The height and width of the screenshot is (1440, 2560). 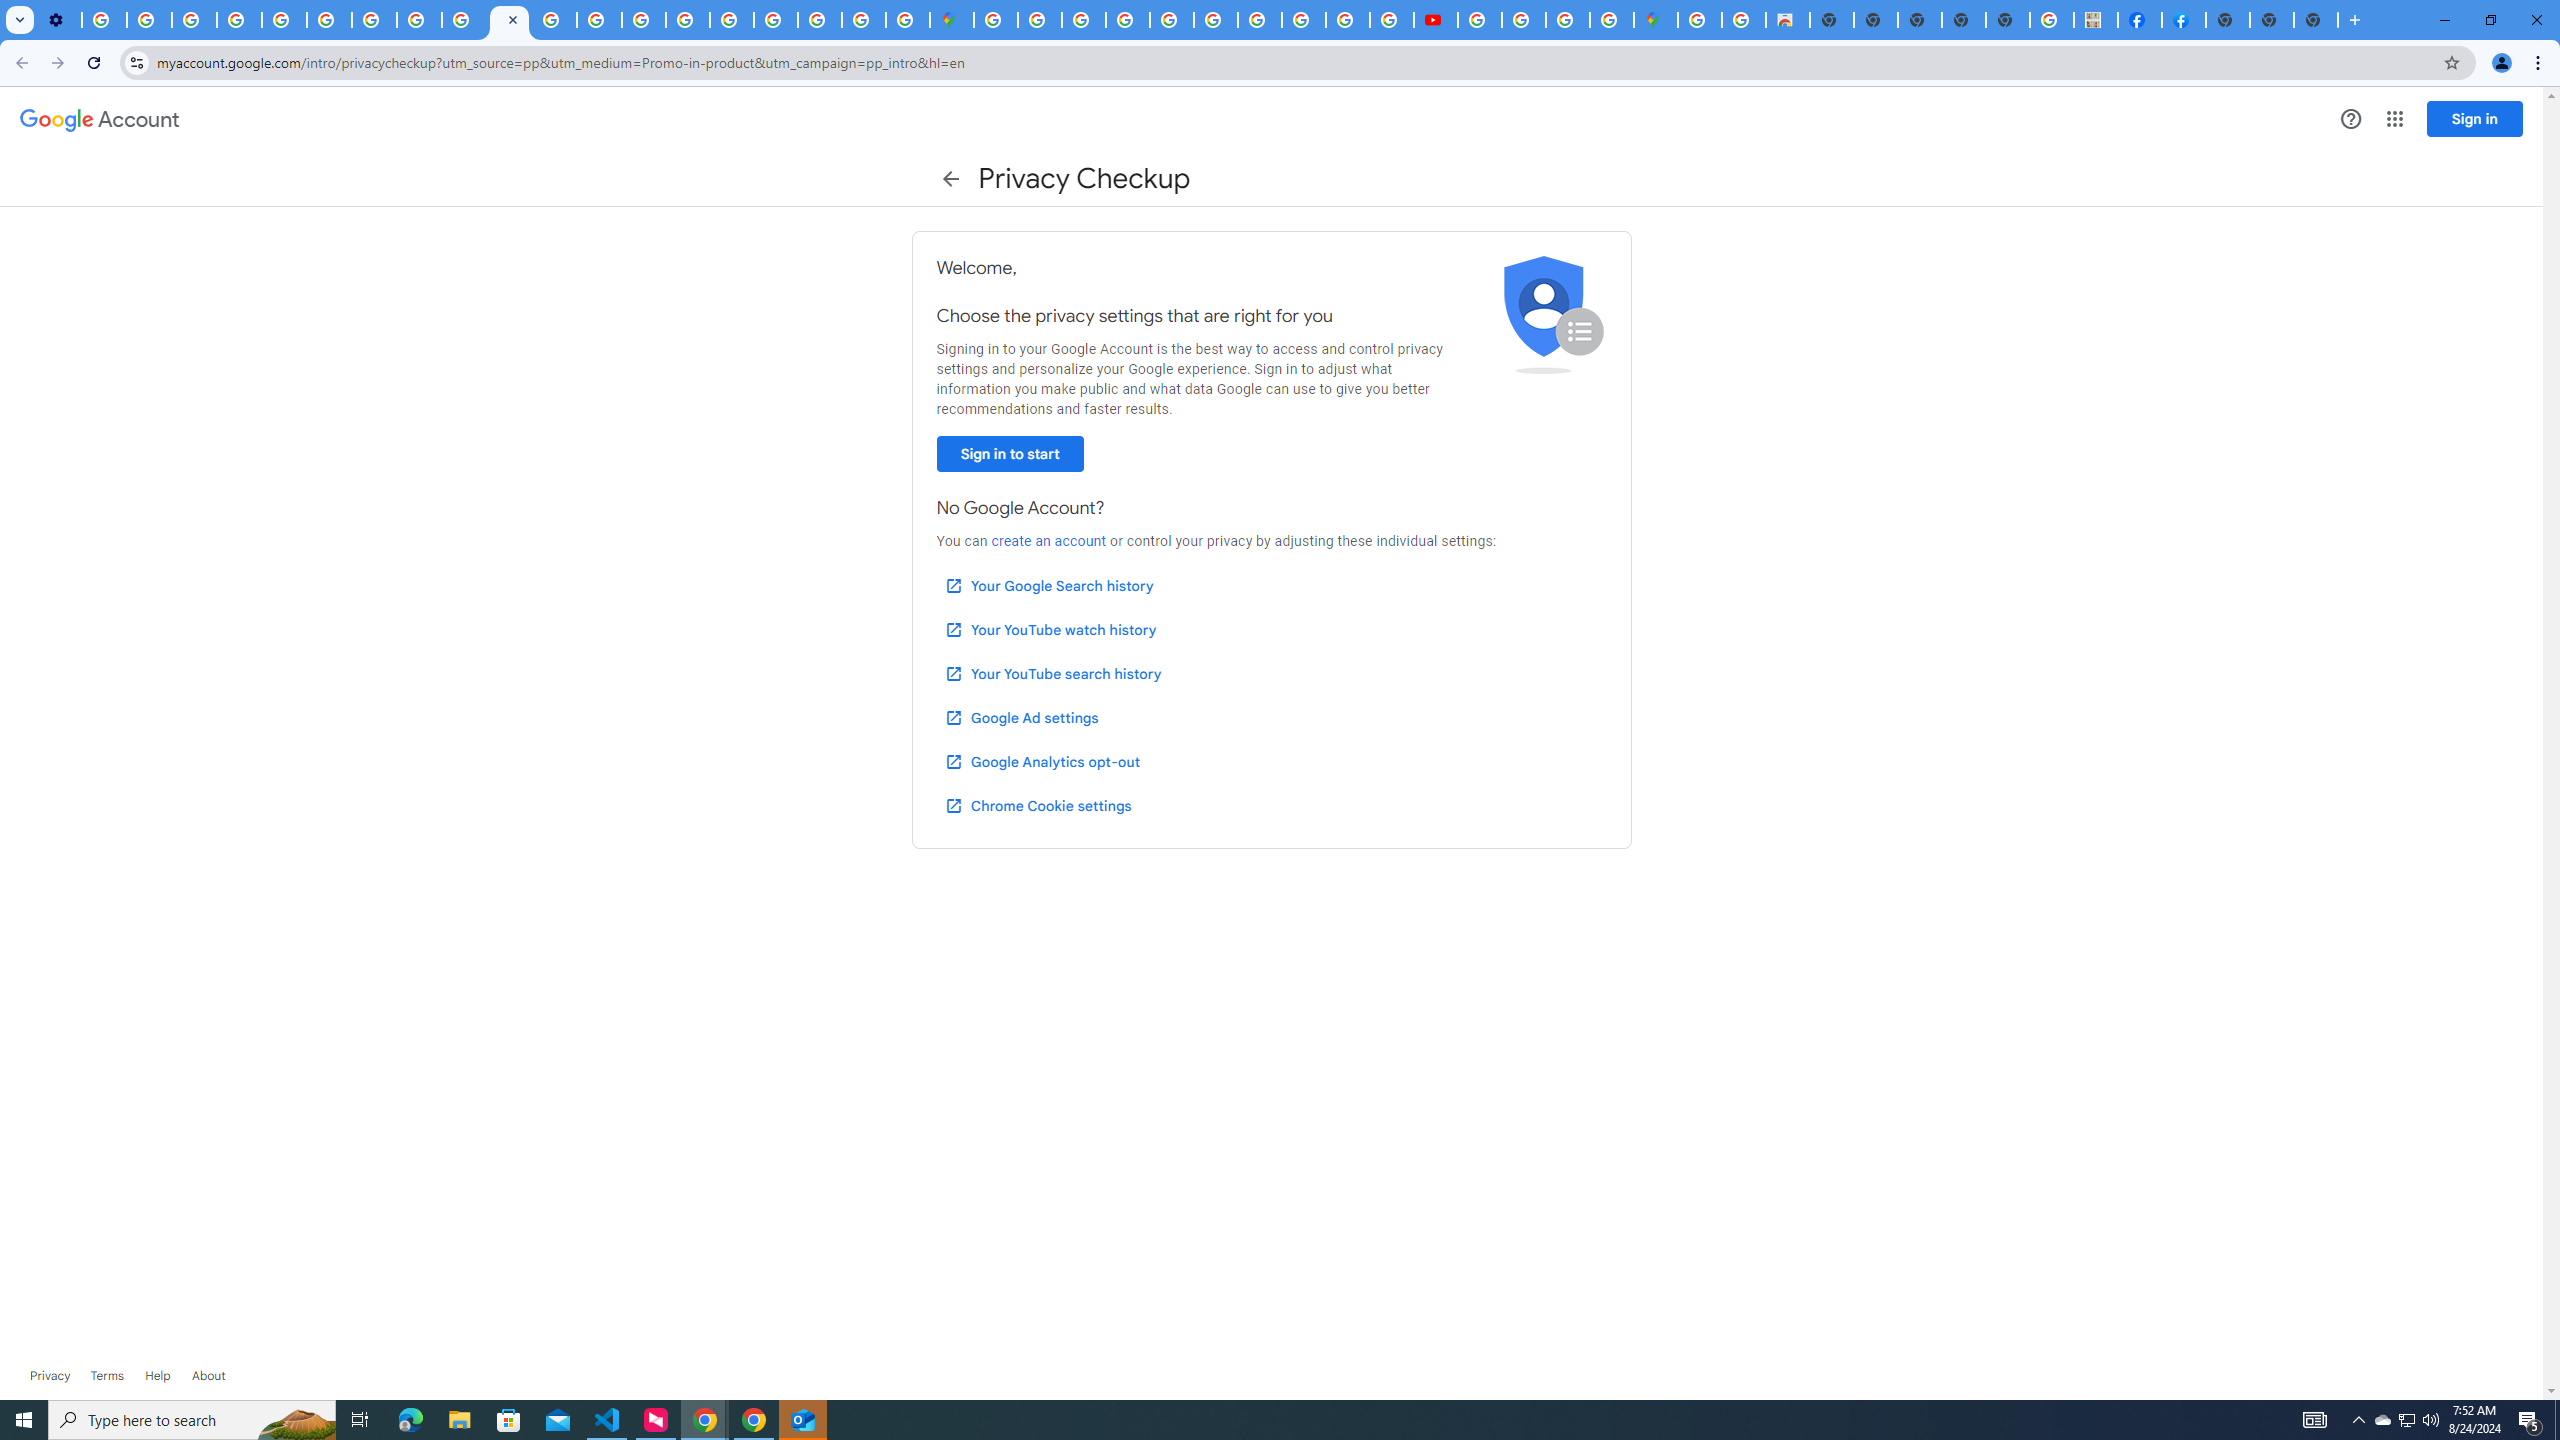 What do you see at coordinates (1048, 541) in the screenshot?
I see `create an account` at bounding box center [1048, 541].